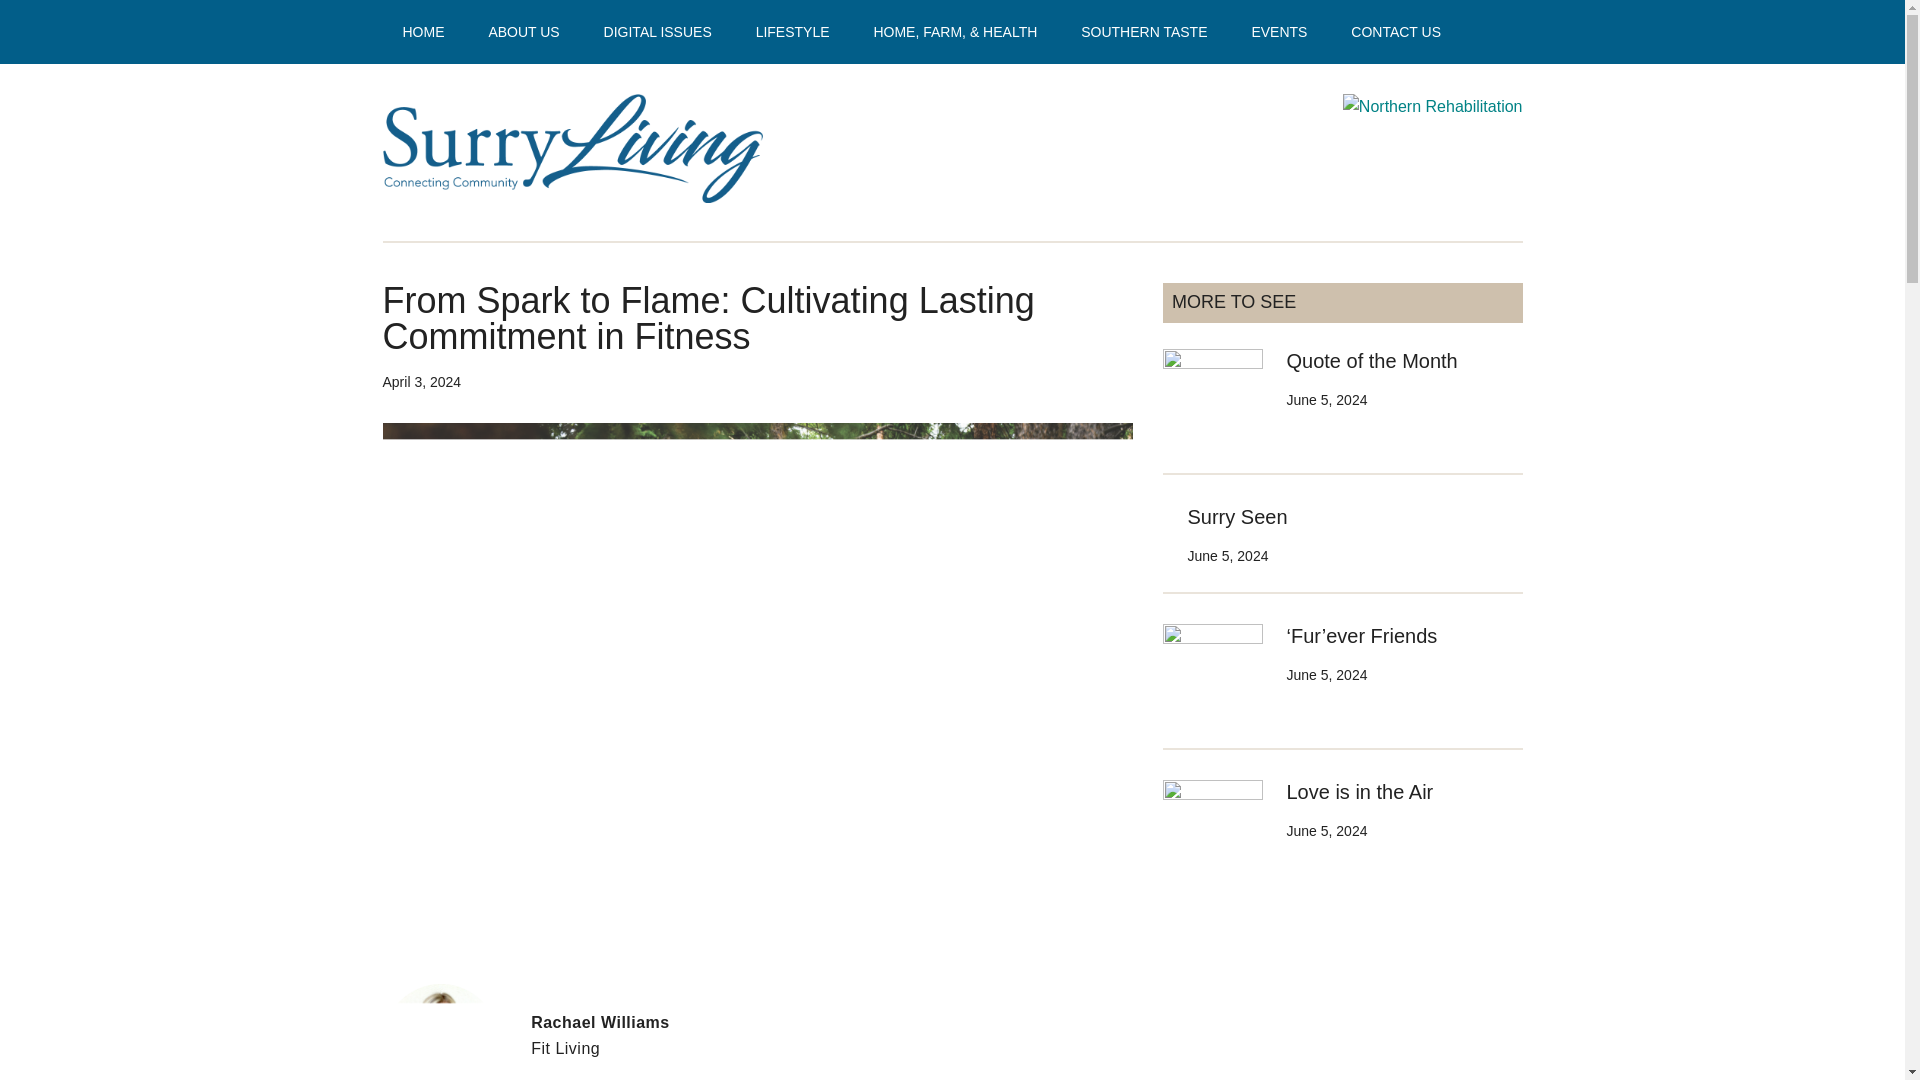 The width and height of the screenshot is (1920, 1080). Describe the element at coordinates (1359, 792) in the screenshot. I see `Love is in the Air` at that location.